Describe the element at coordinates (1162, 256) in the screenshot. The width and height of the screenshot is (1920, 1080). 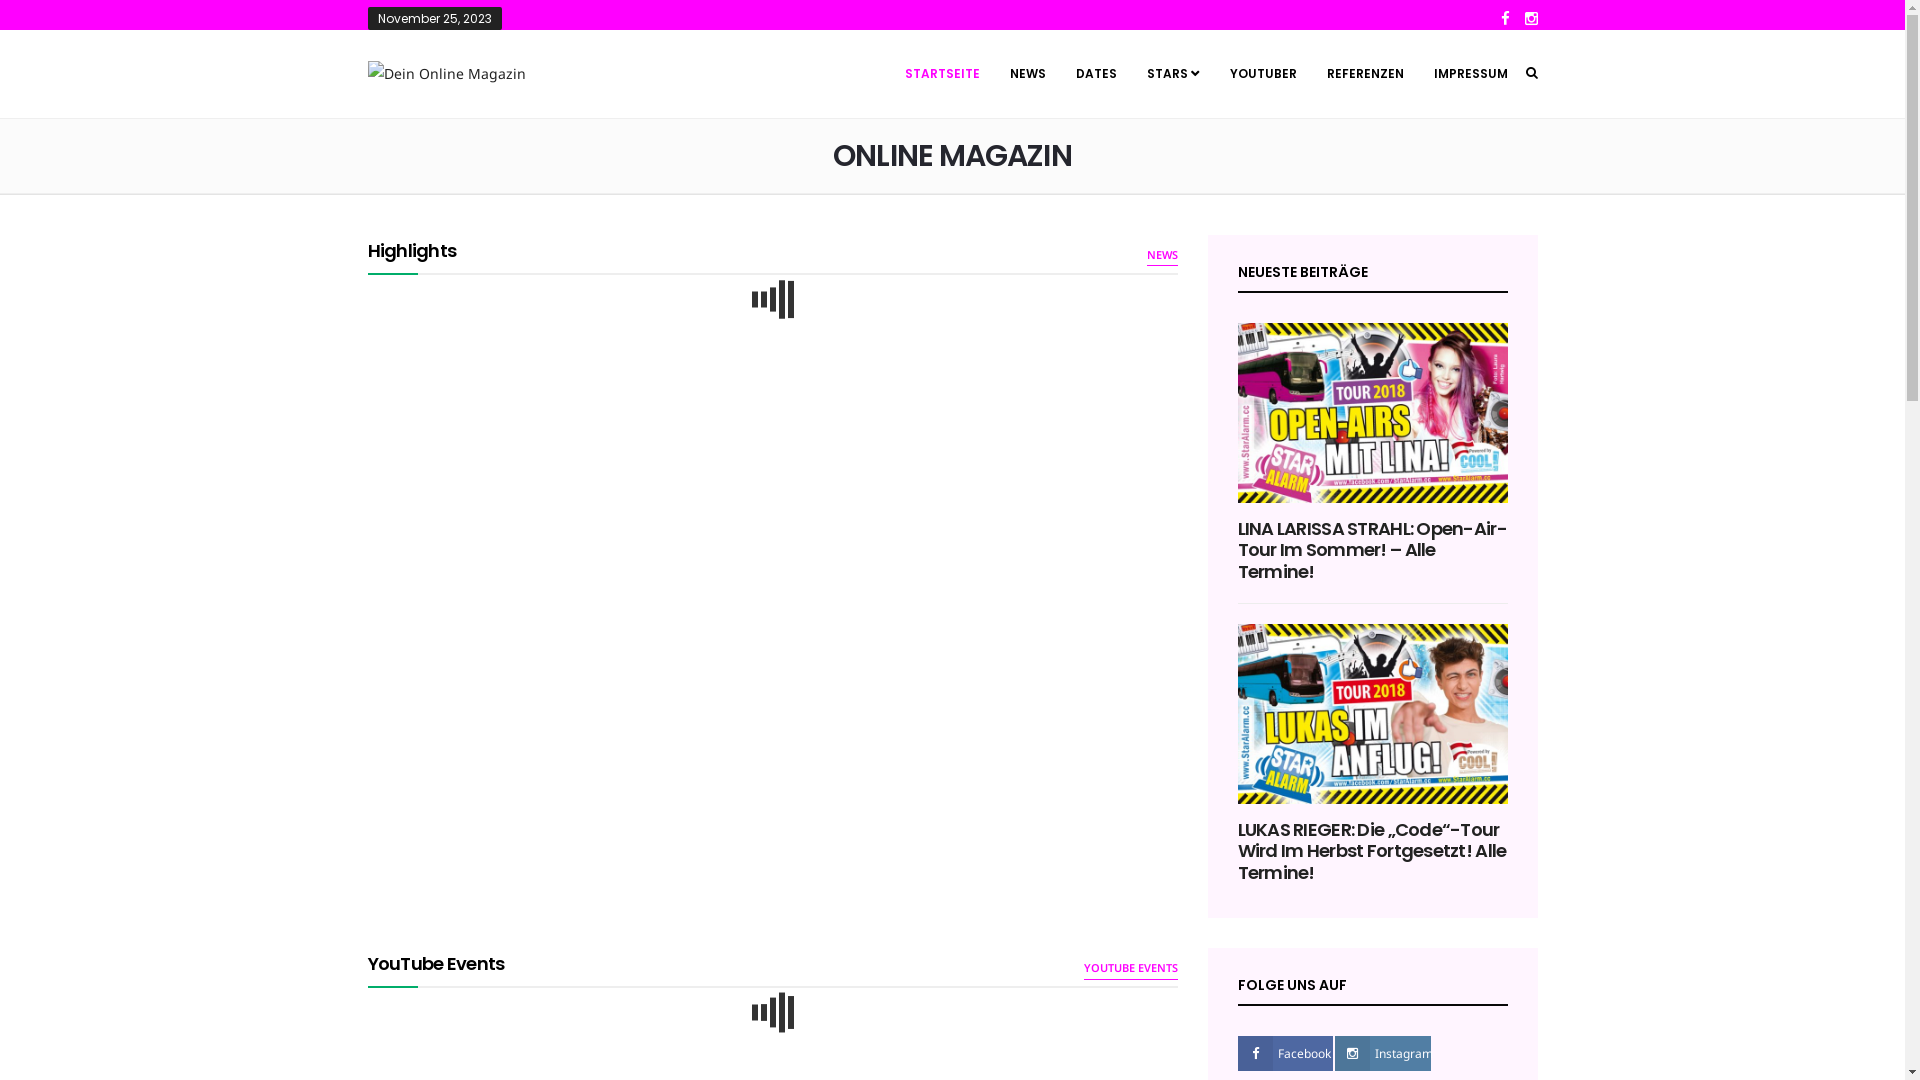
I see `NEWS` at that location.